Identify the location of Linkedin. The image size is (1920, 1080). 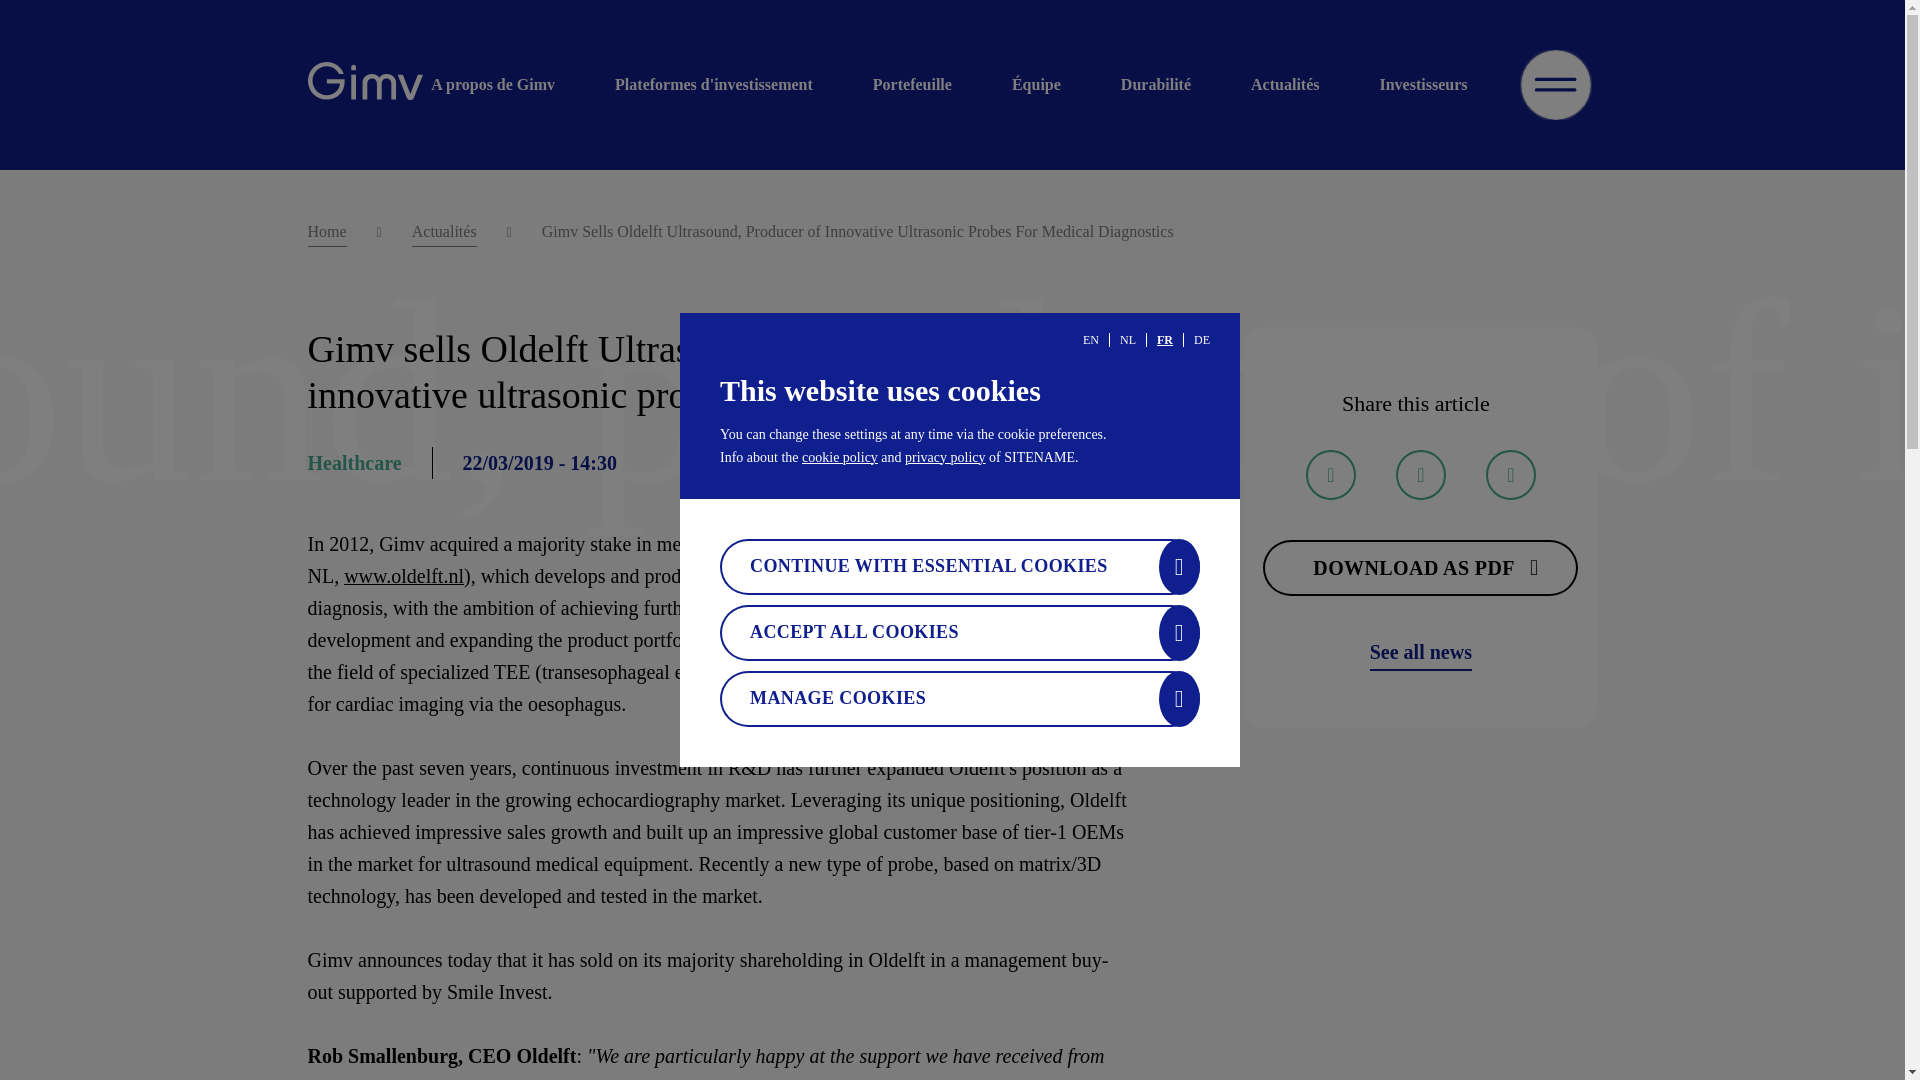
(1511, 475).